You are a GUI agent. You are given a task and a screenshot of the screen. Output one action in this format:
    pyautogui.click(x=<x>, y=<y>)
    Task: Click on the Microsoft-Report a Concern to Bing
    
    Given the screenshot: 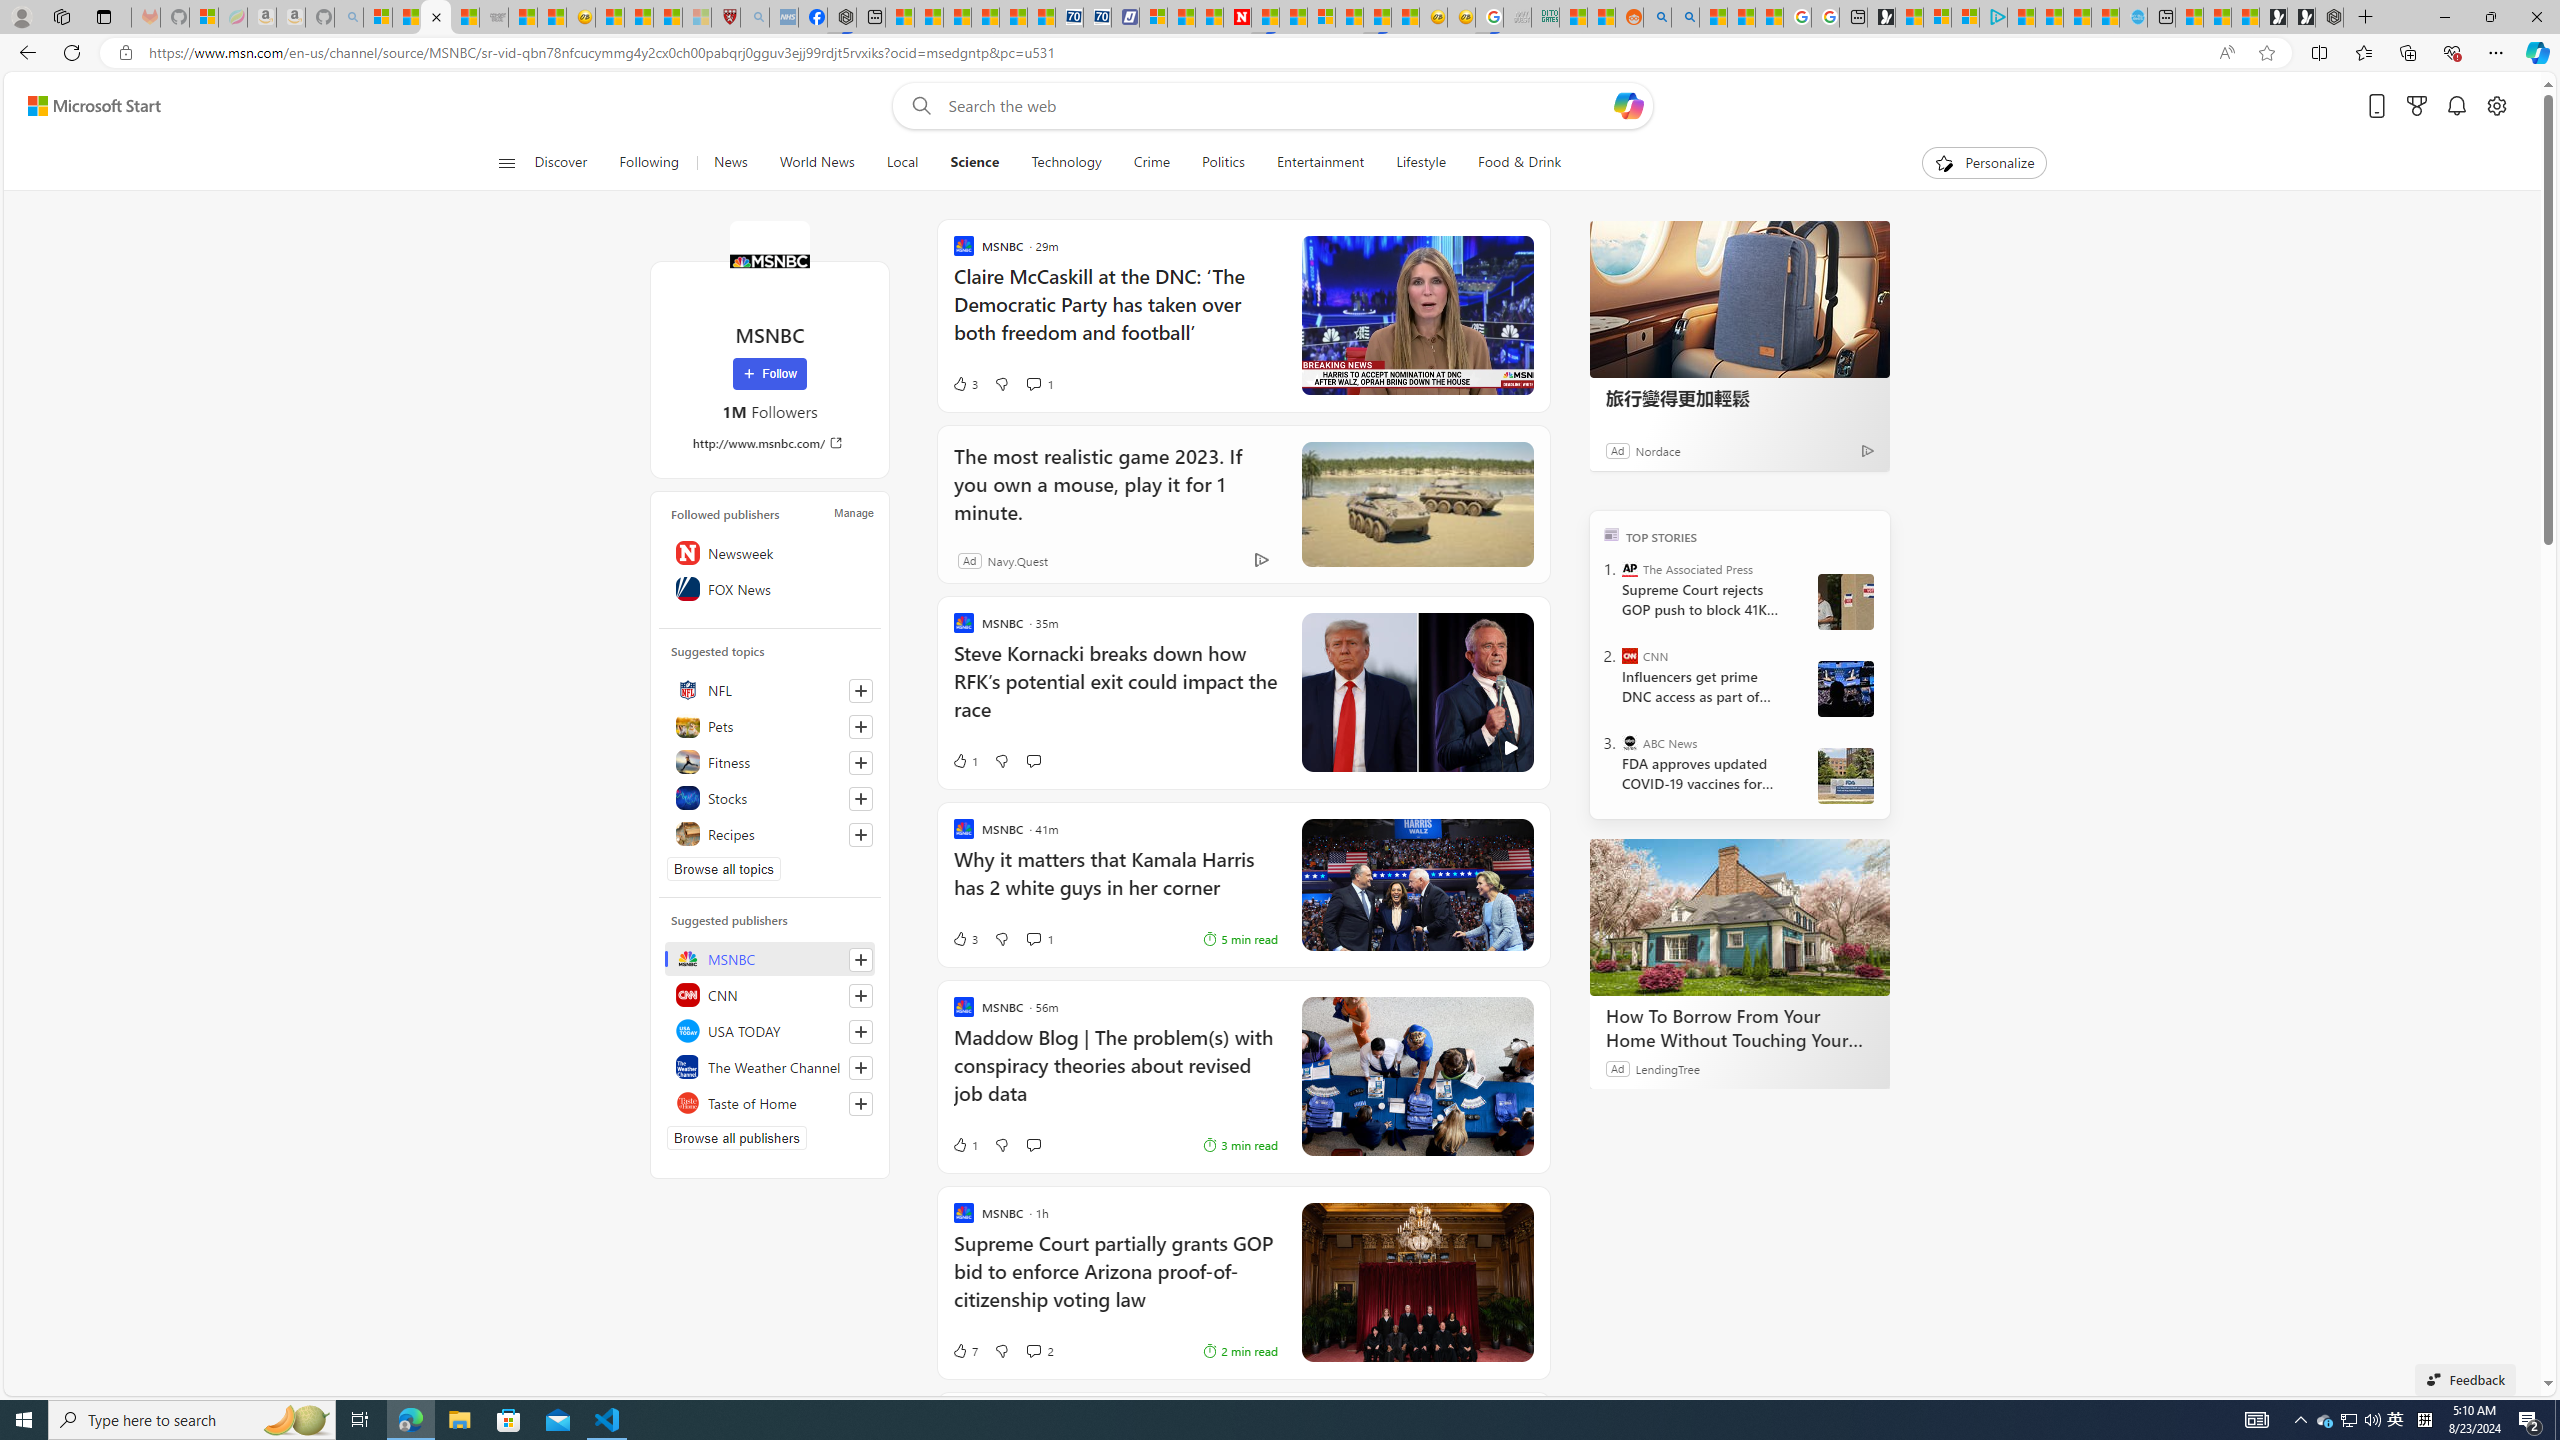 What is the action you would take?
    pyautogui.click(x=204, y=17)
    